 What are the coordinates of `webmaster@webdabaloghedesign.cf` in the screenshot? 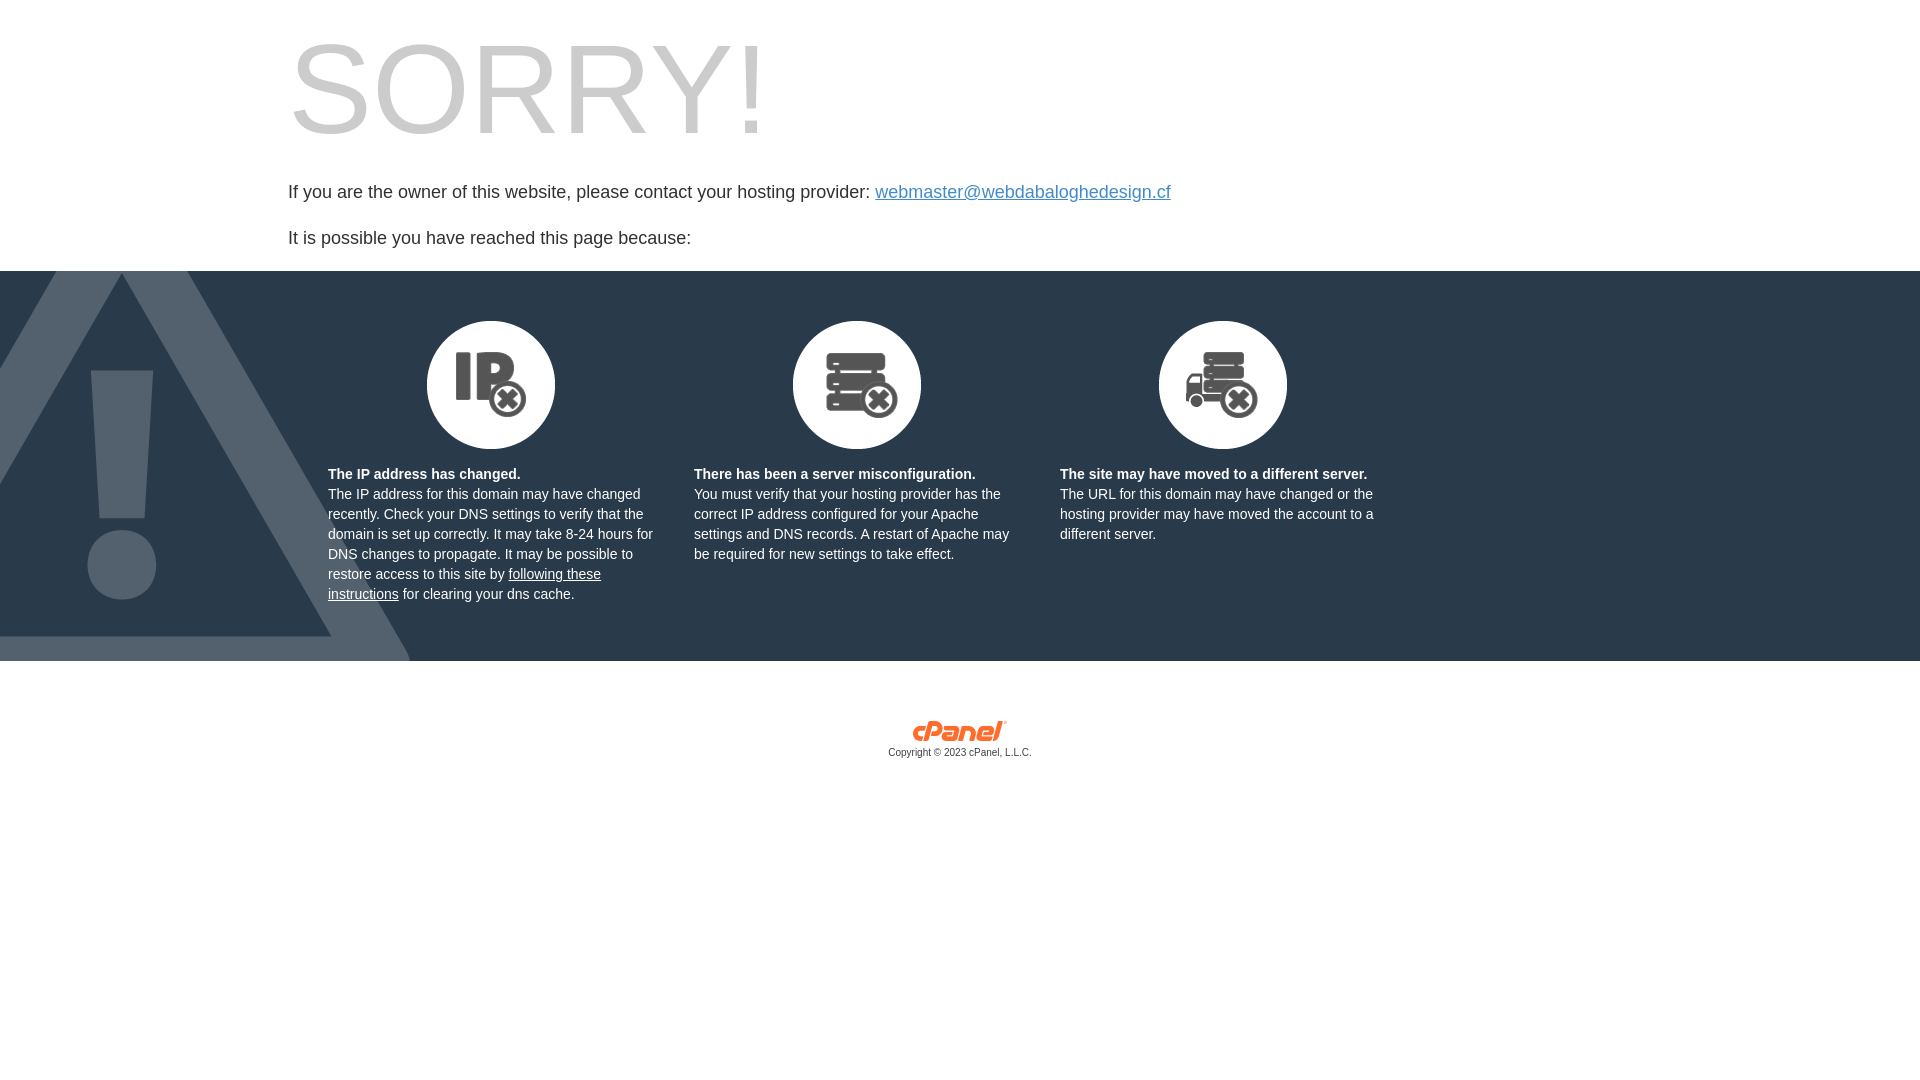 It's located at (1022, 192).